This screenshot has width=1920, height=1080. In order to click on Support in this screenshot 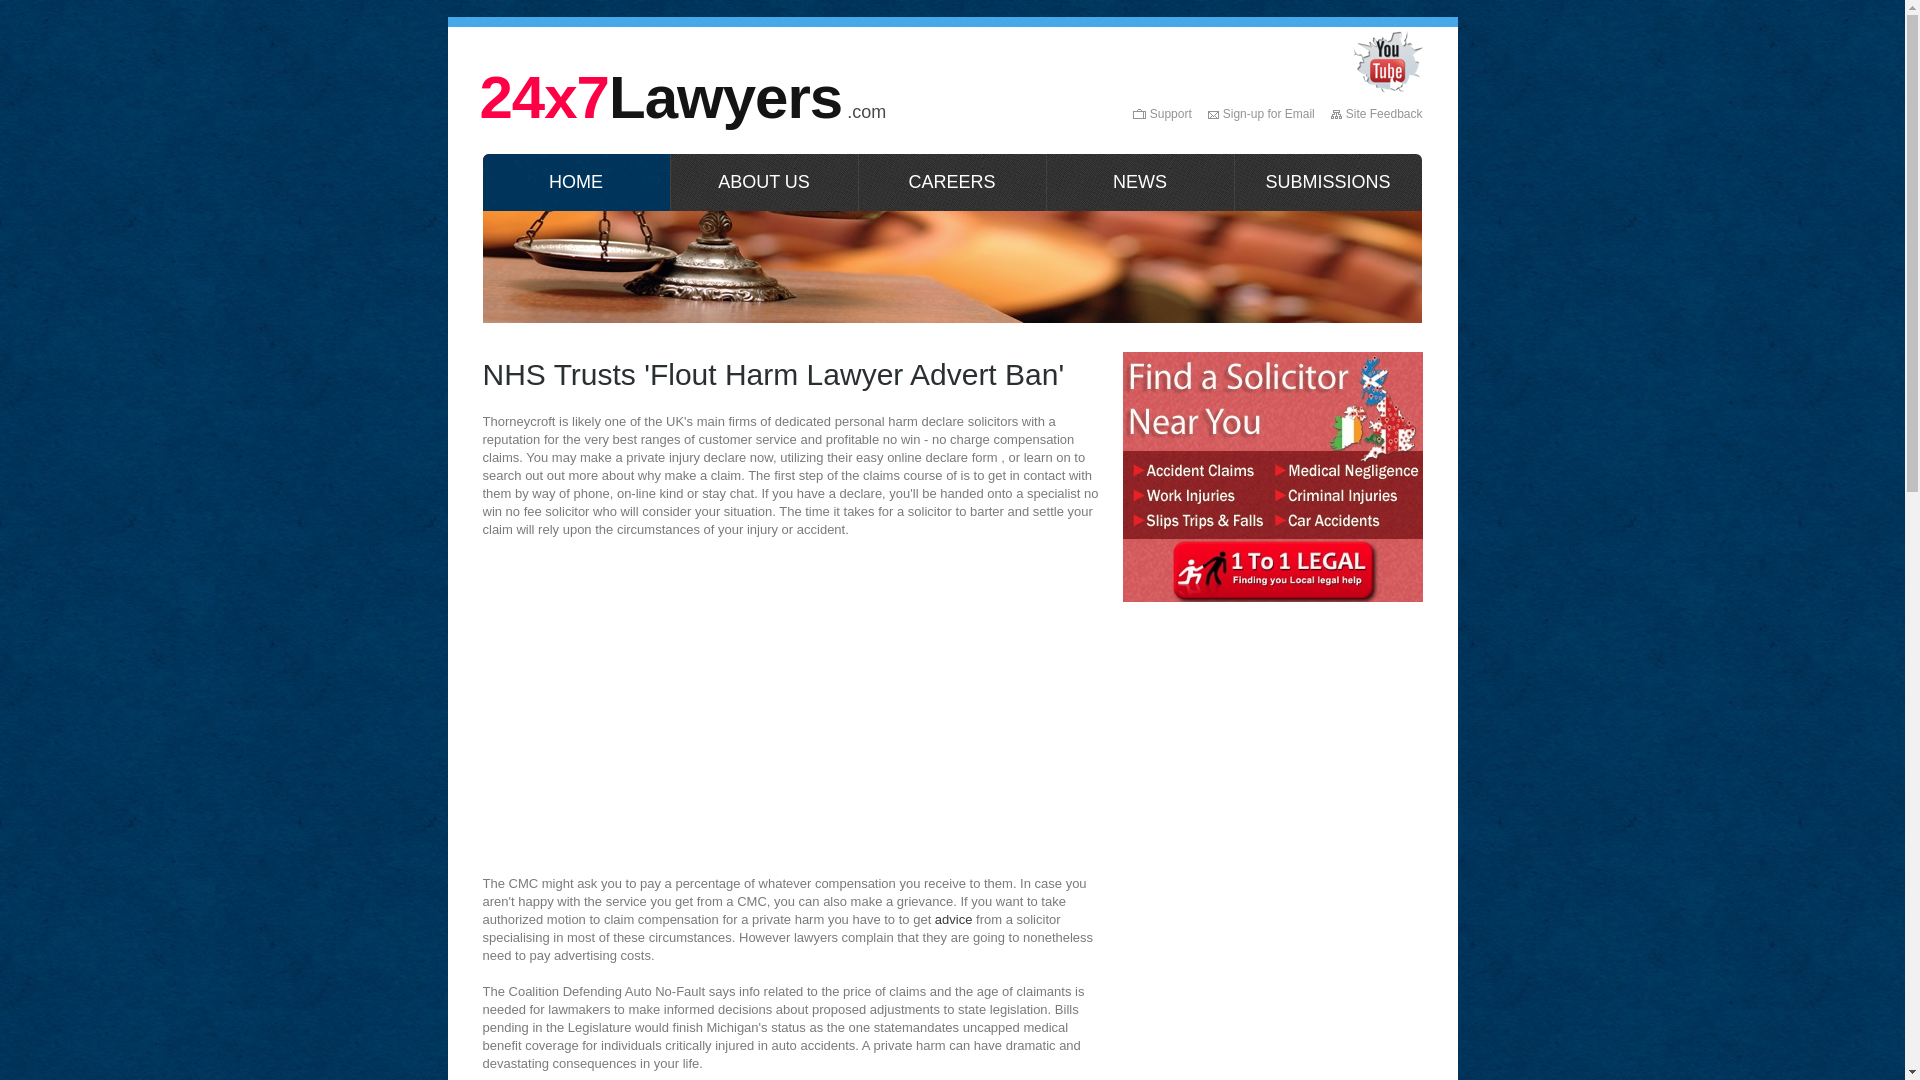, I will do `click(1162, 114)`.